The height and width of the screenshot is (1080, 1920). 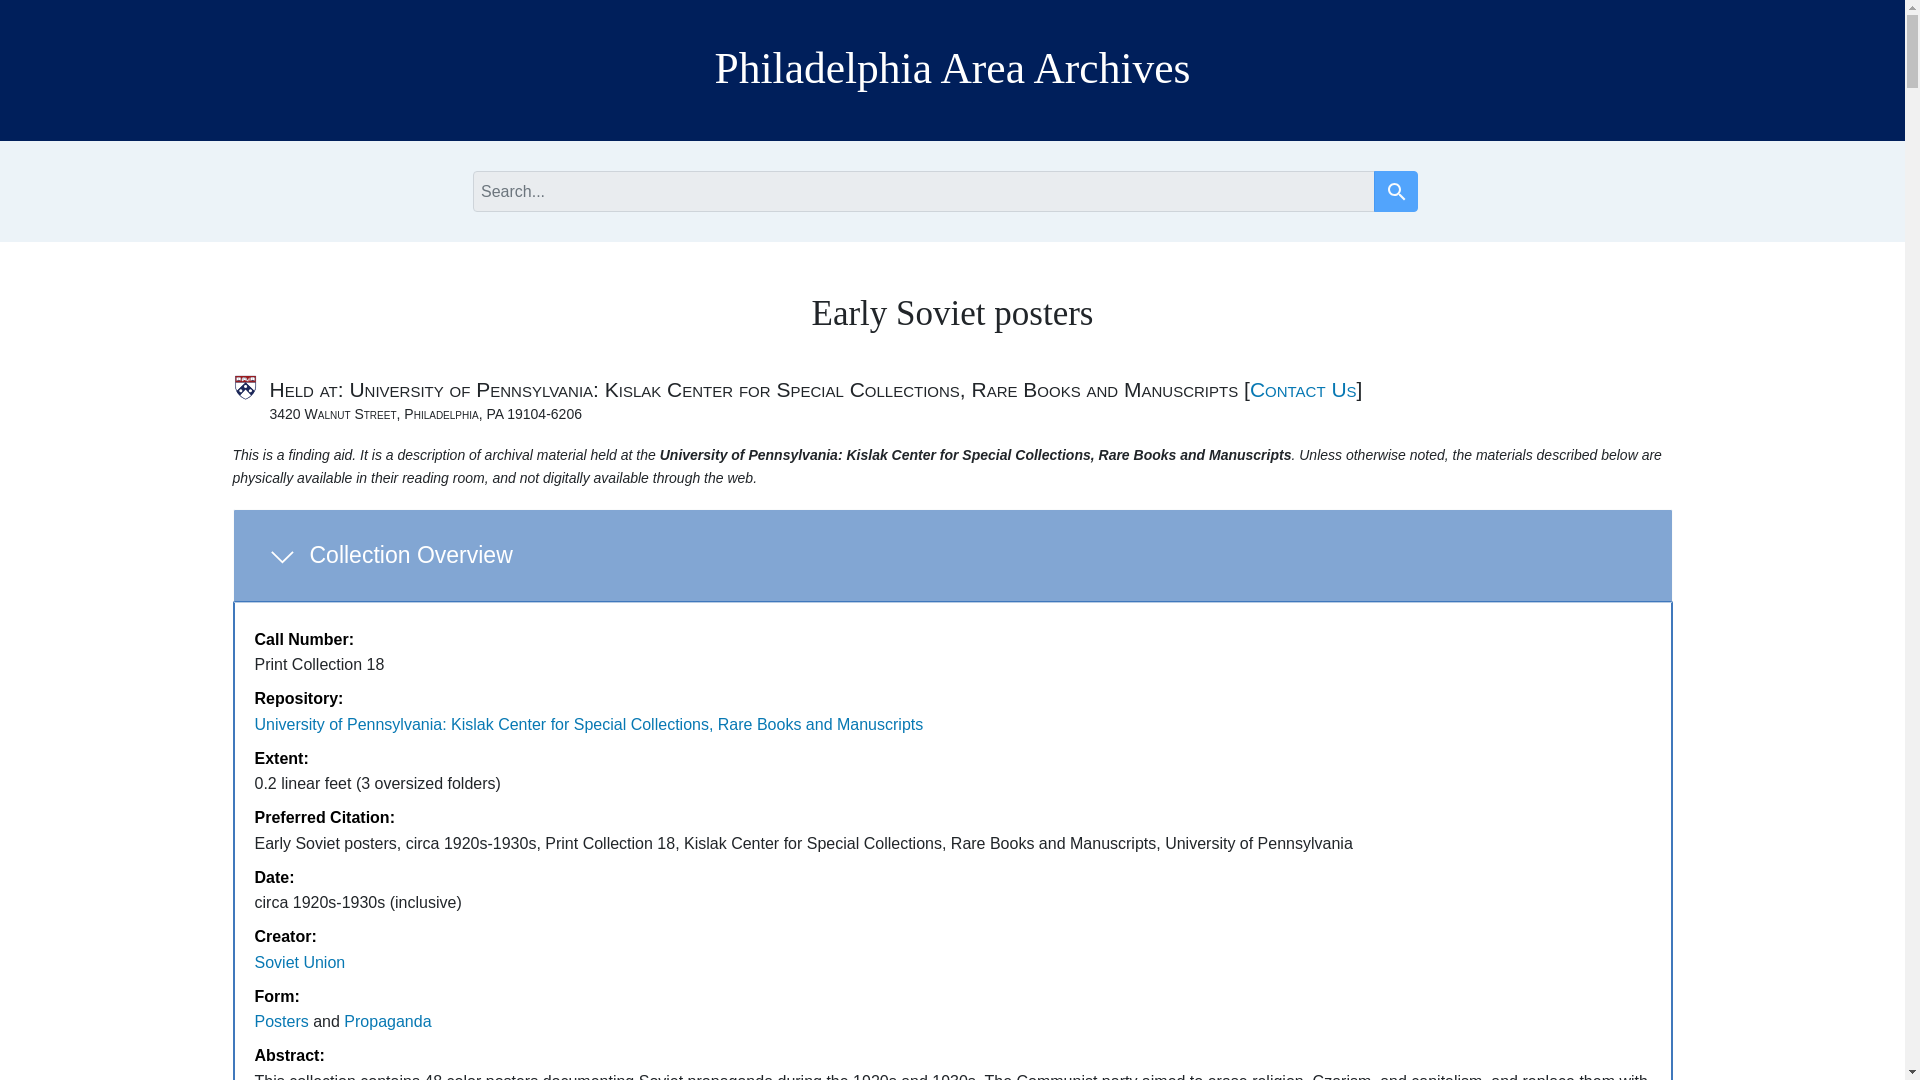 I want to click on Posters, so click(x=280, y=1022).